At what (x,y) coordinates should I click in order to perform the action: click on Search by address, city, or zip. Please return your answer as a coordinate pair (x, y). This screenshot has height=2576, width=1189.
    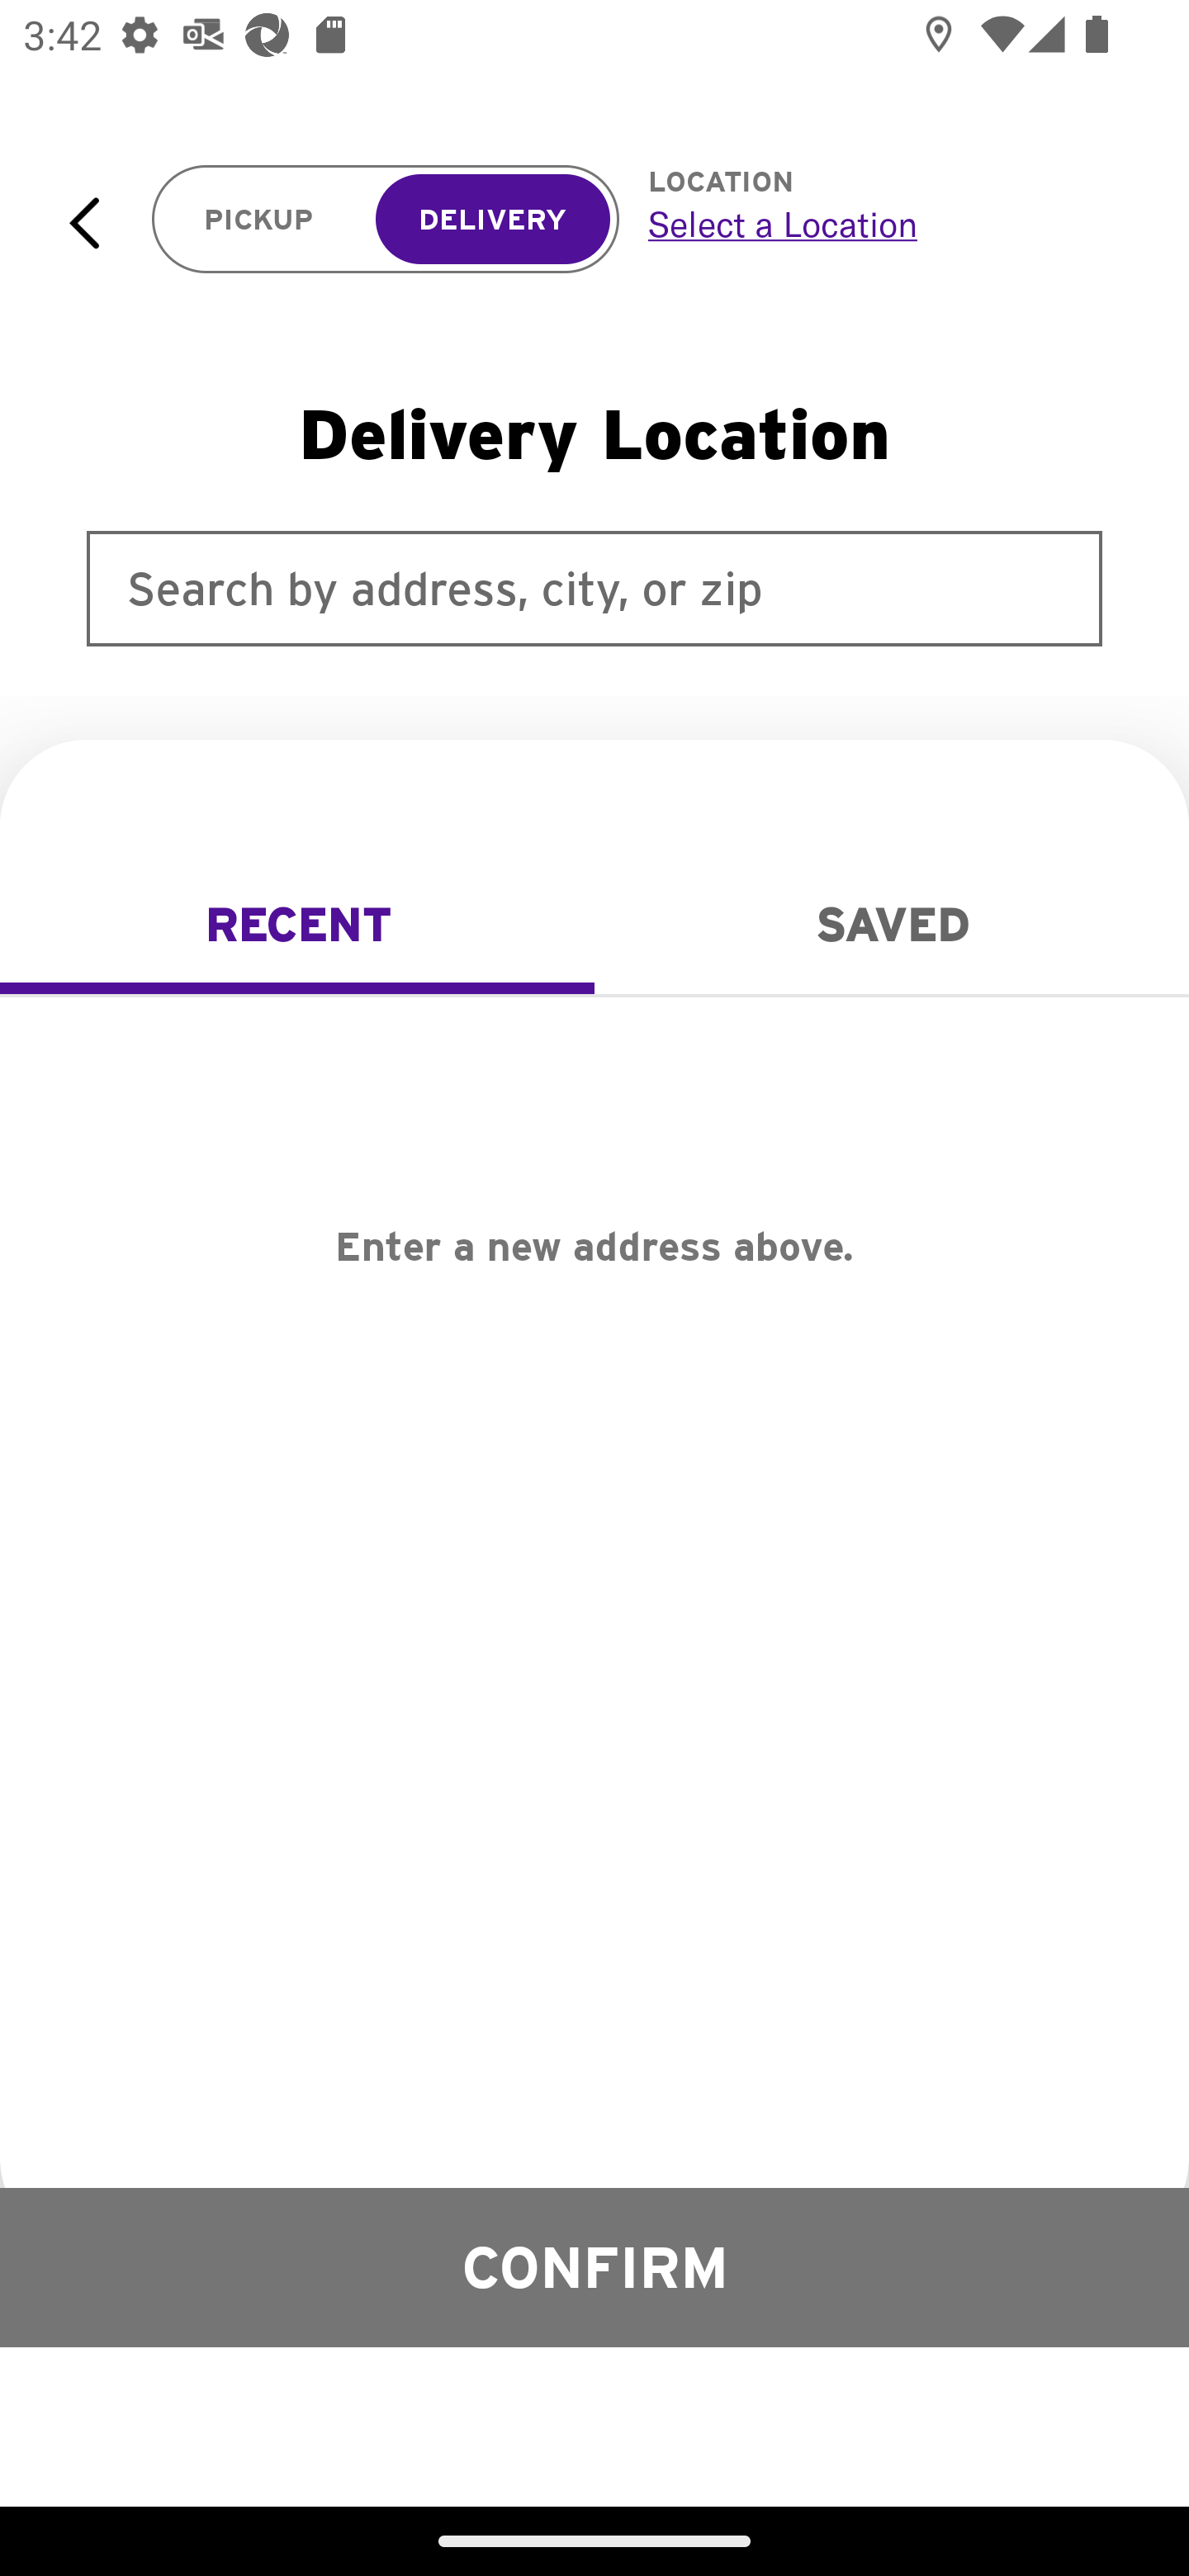
    Looking at the image, I should click on (594, 588).